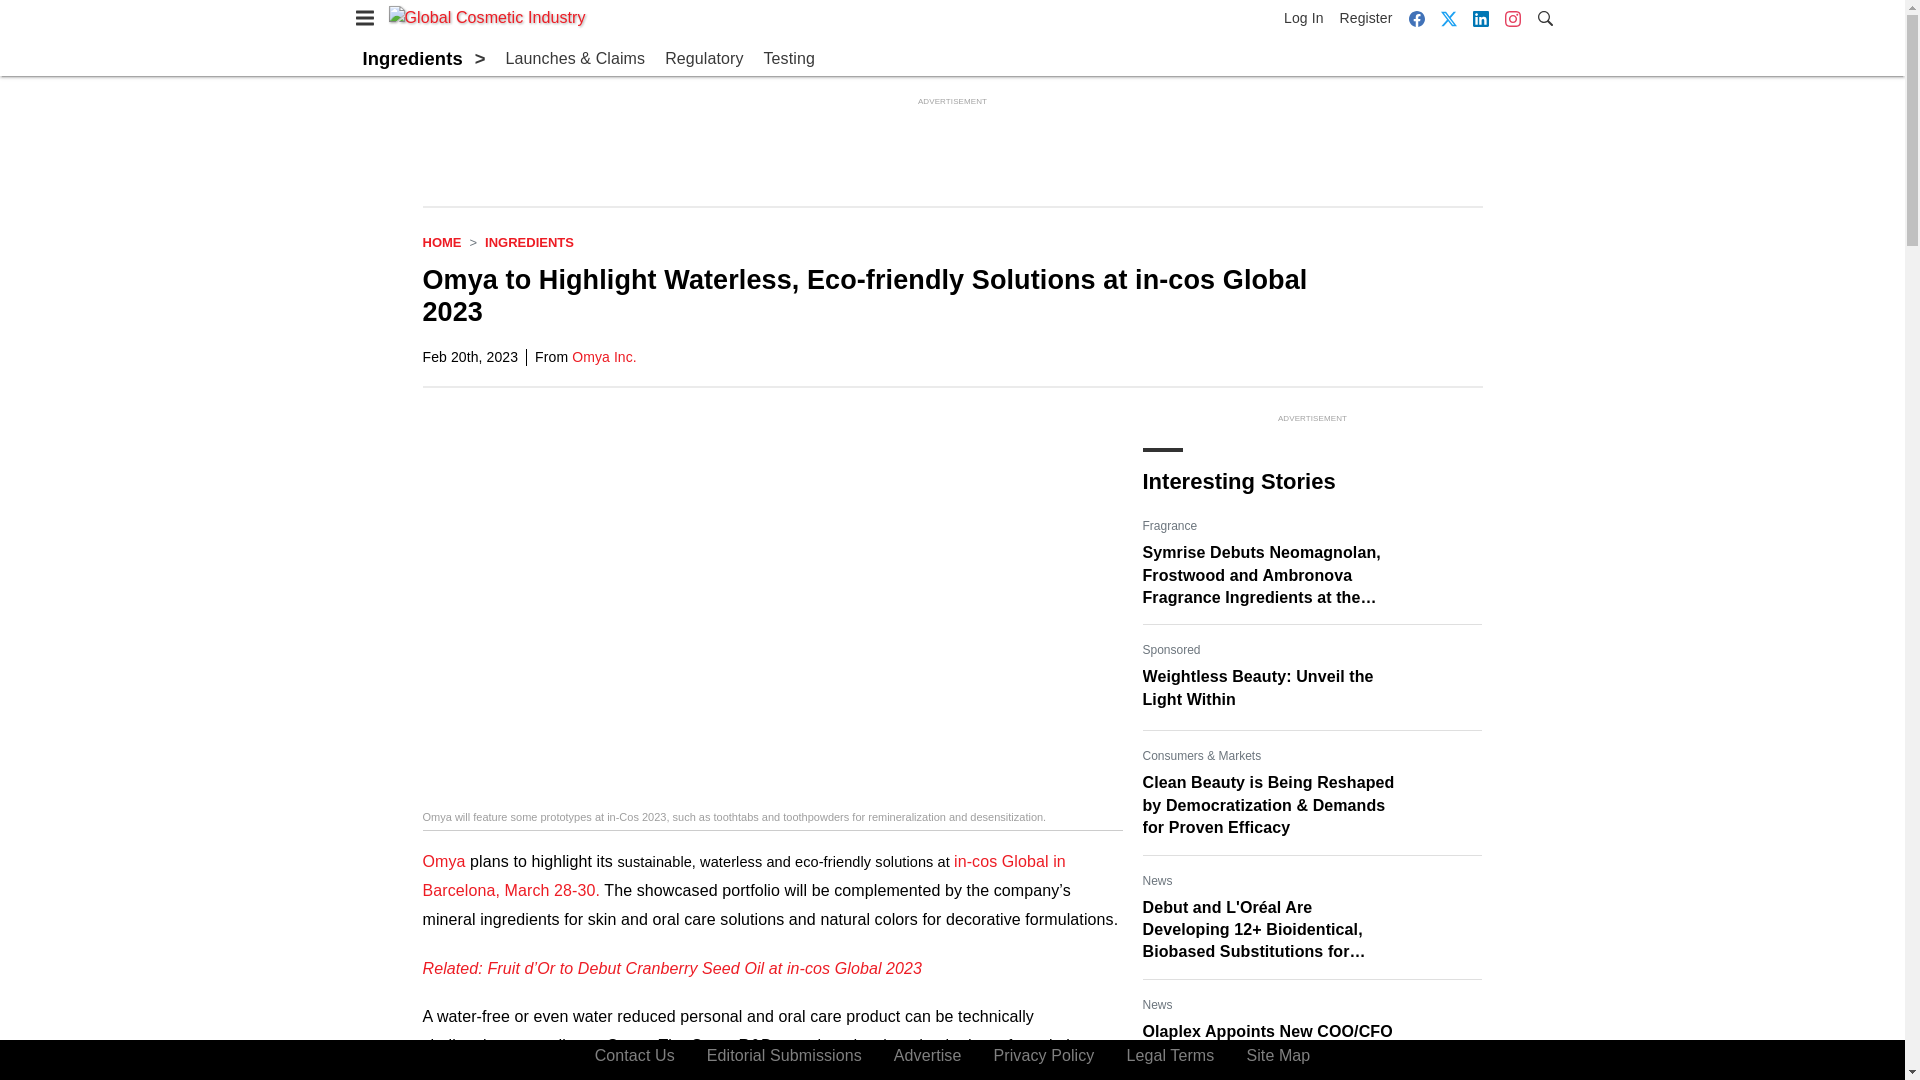 This screenshot has width=1920, height=1080. Describe the element at coordinates (1512, 18) in the screenshot. I see `Instagram icon` at that location.